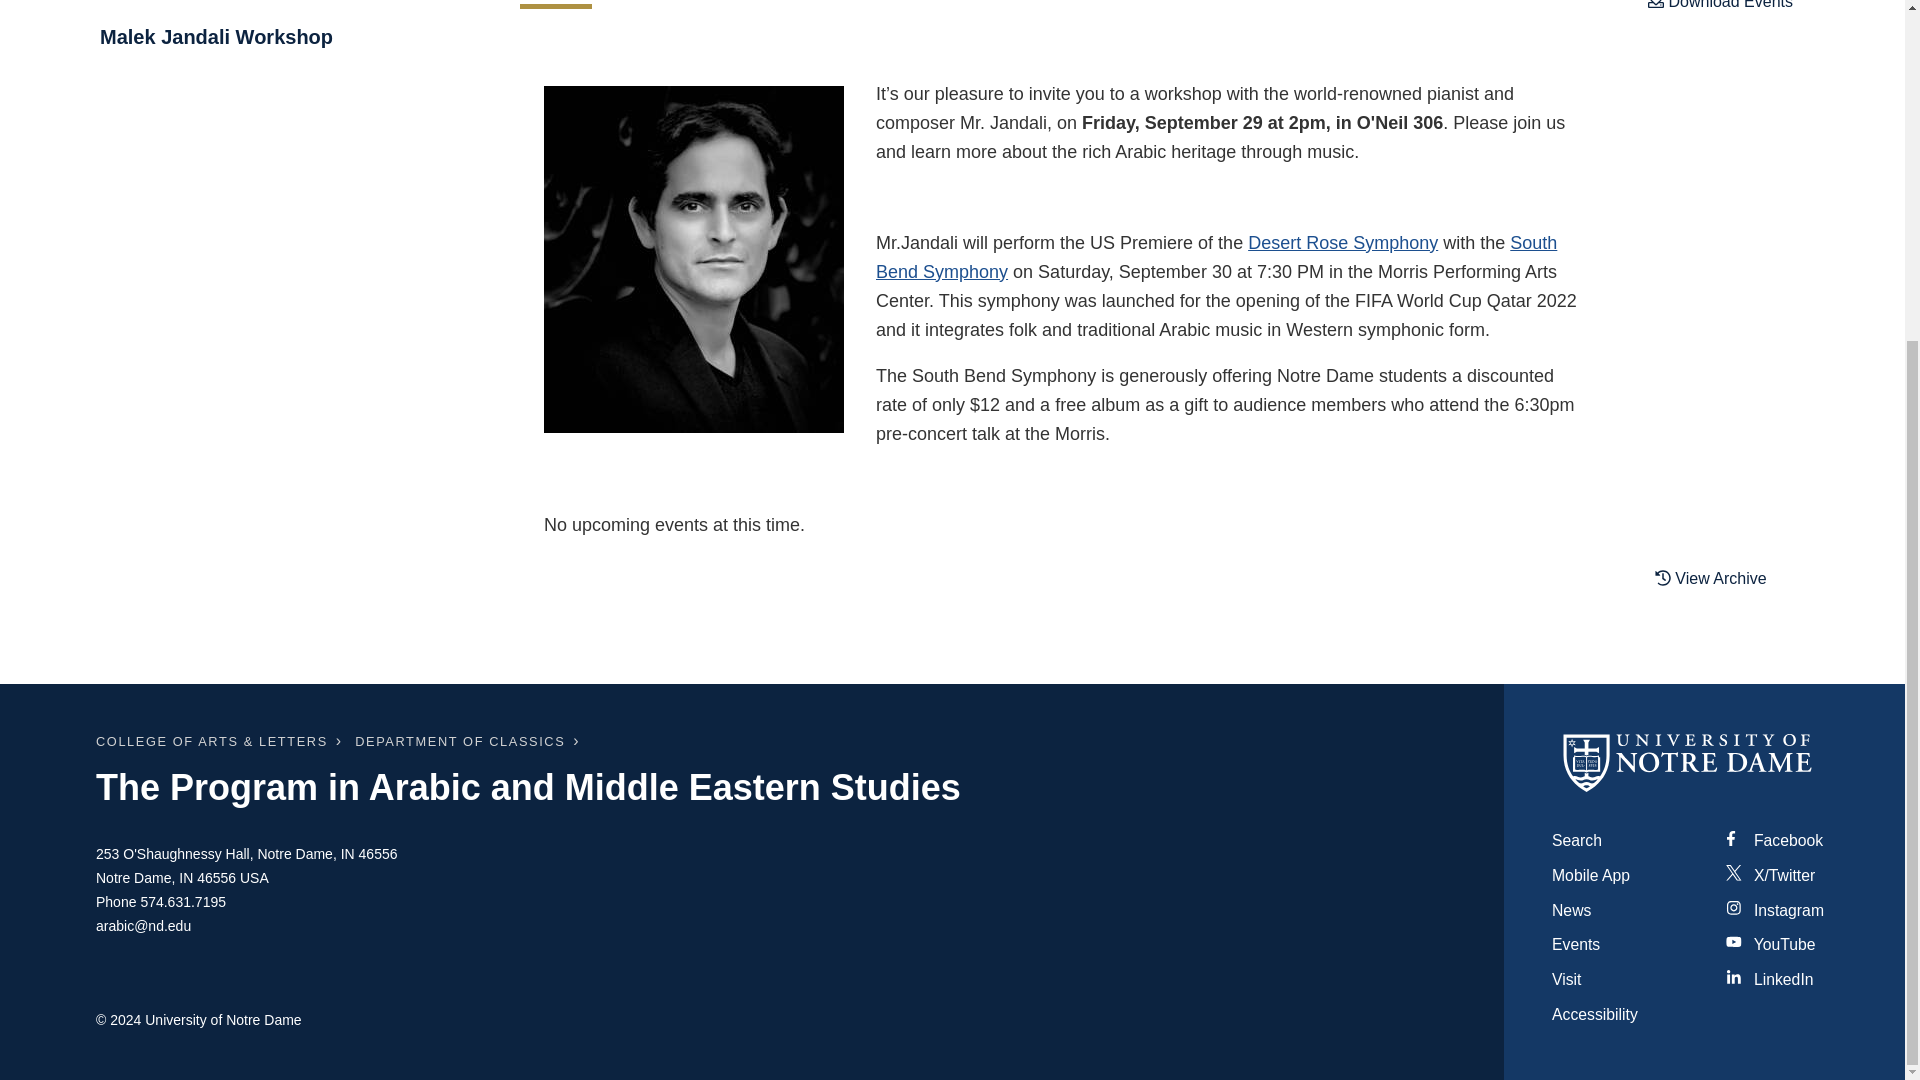  Describe the element at coordinates (460, 742) in the screenshot. I see `DEPARTMENT OF CLASSICS` at that location.